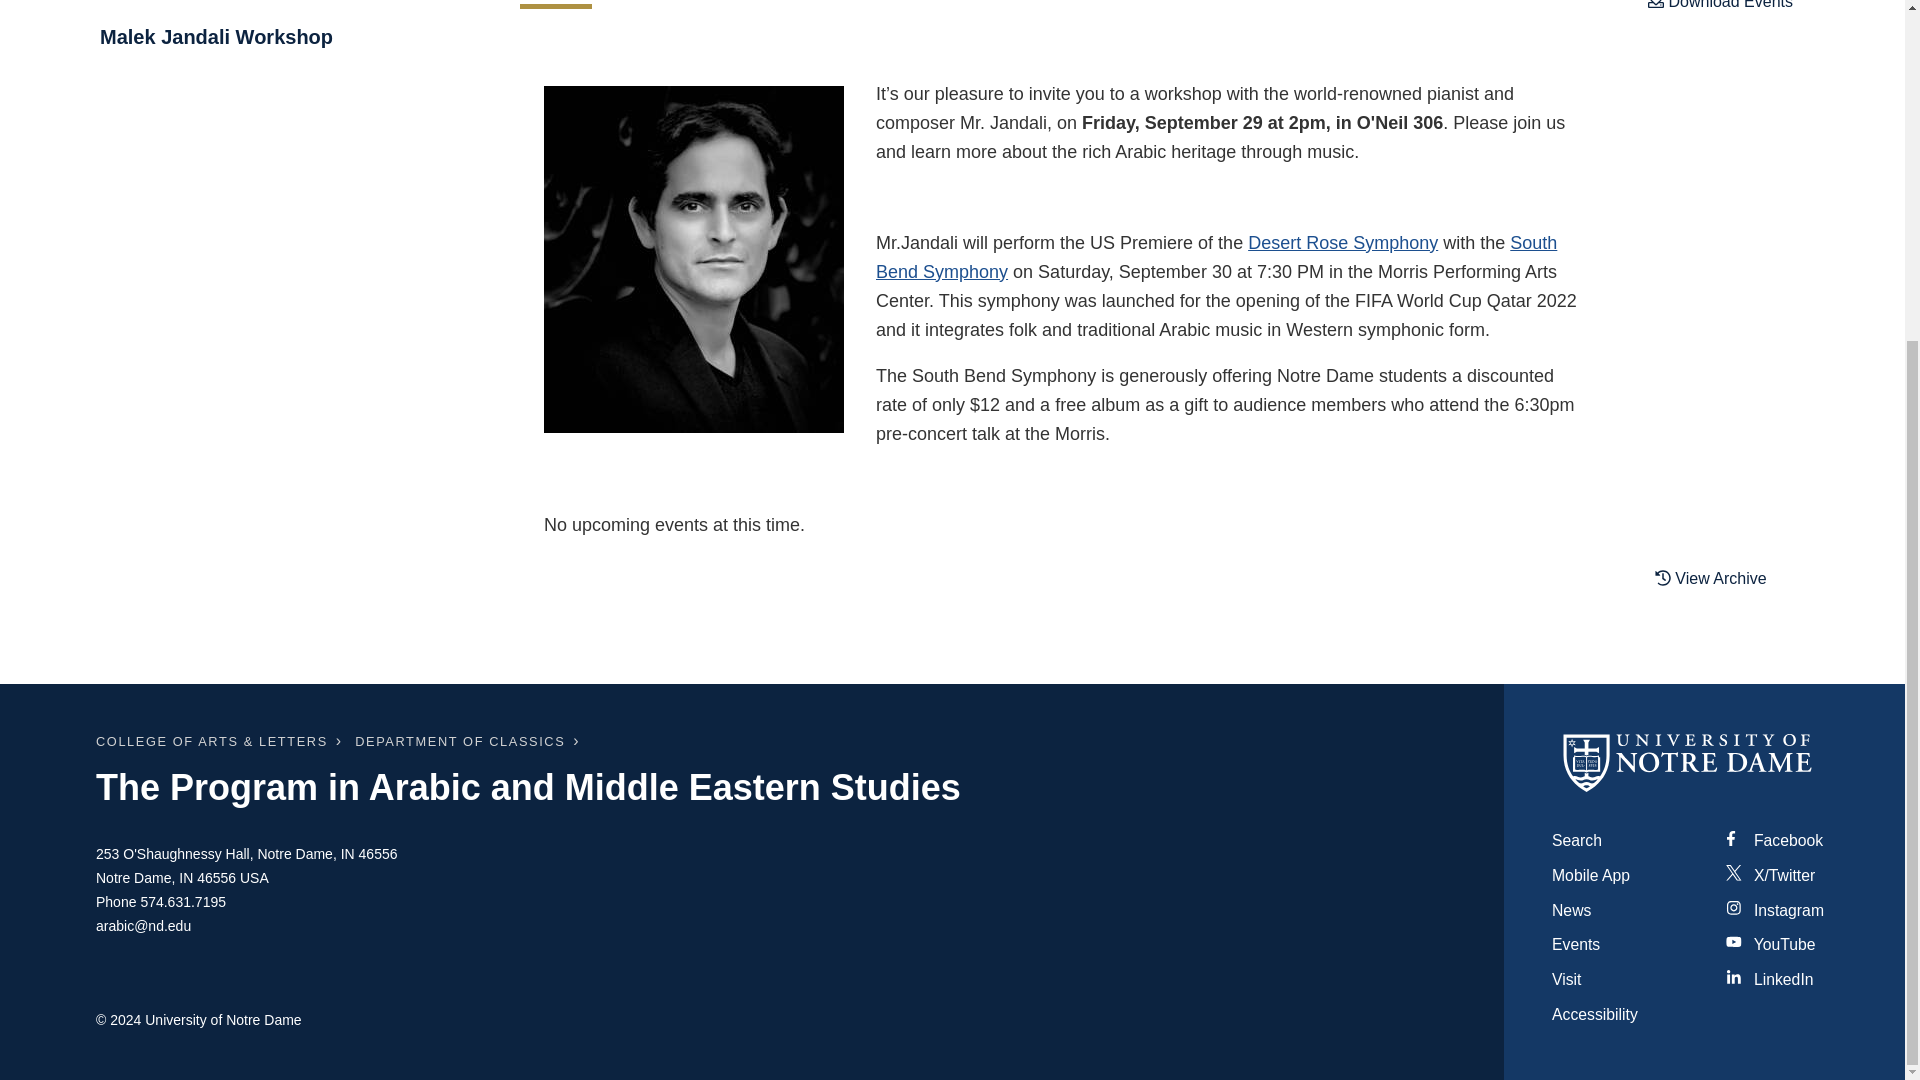  Describe the element at coordinates (460, 742) in the screenshot. I see `DEPARTMENT OF CLASSICS` at that location.